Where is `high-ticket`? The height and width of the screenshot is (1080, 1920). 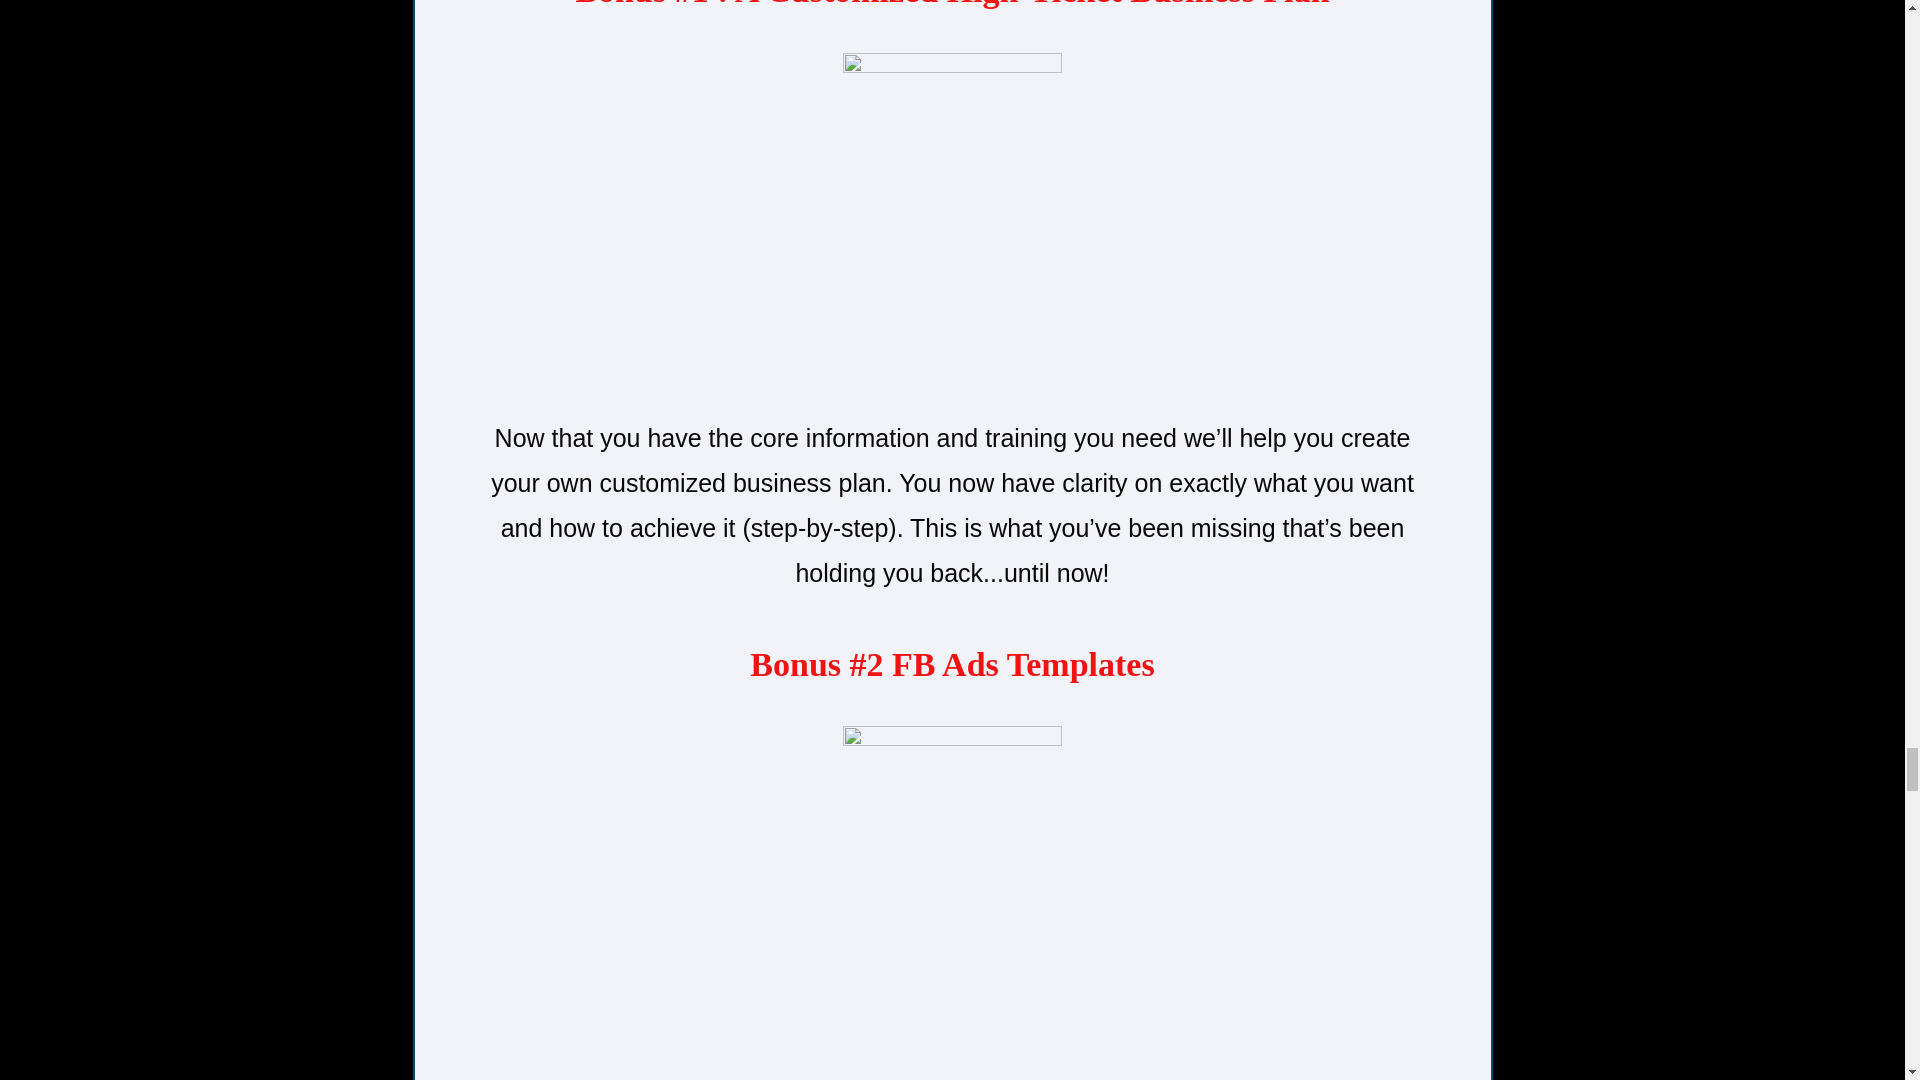 high-ticket is located at coordinates (952, 224).